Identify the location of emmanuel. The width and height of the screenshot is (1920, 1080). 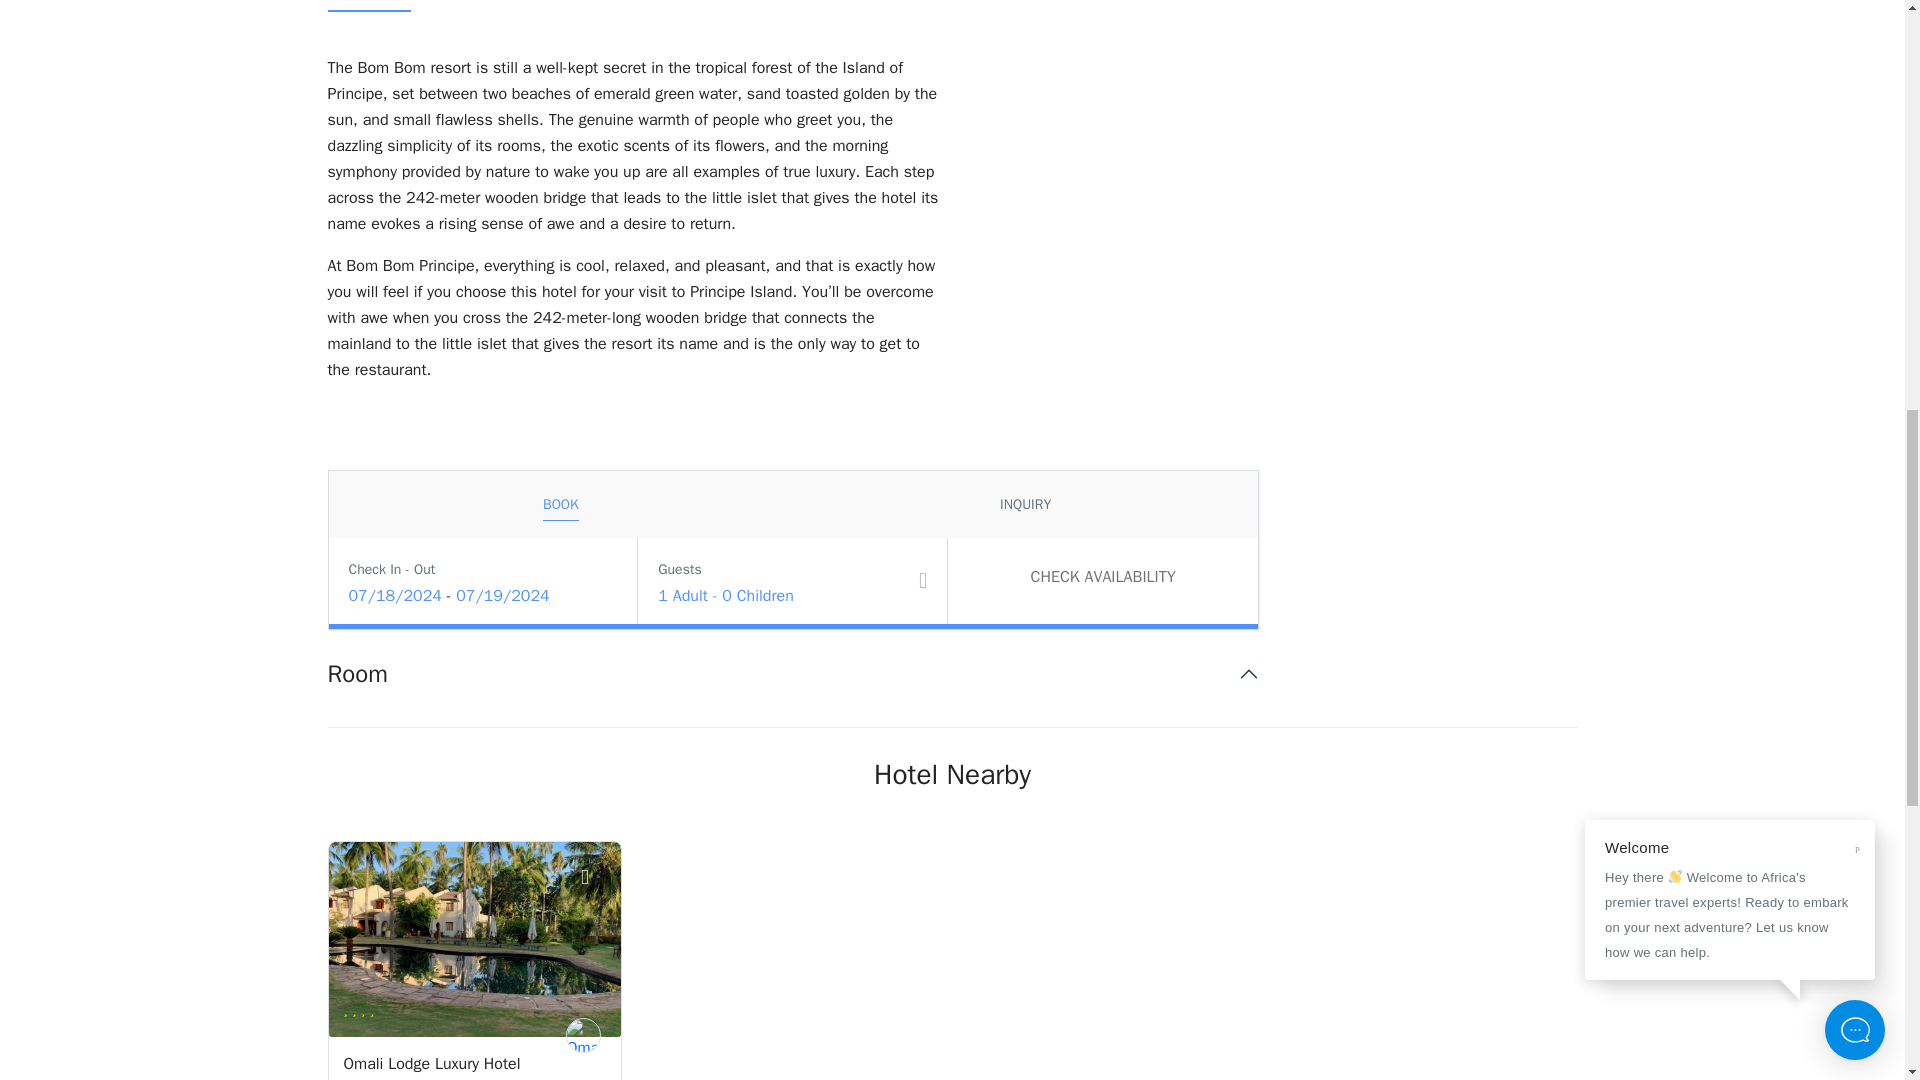
(583, 1036).